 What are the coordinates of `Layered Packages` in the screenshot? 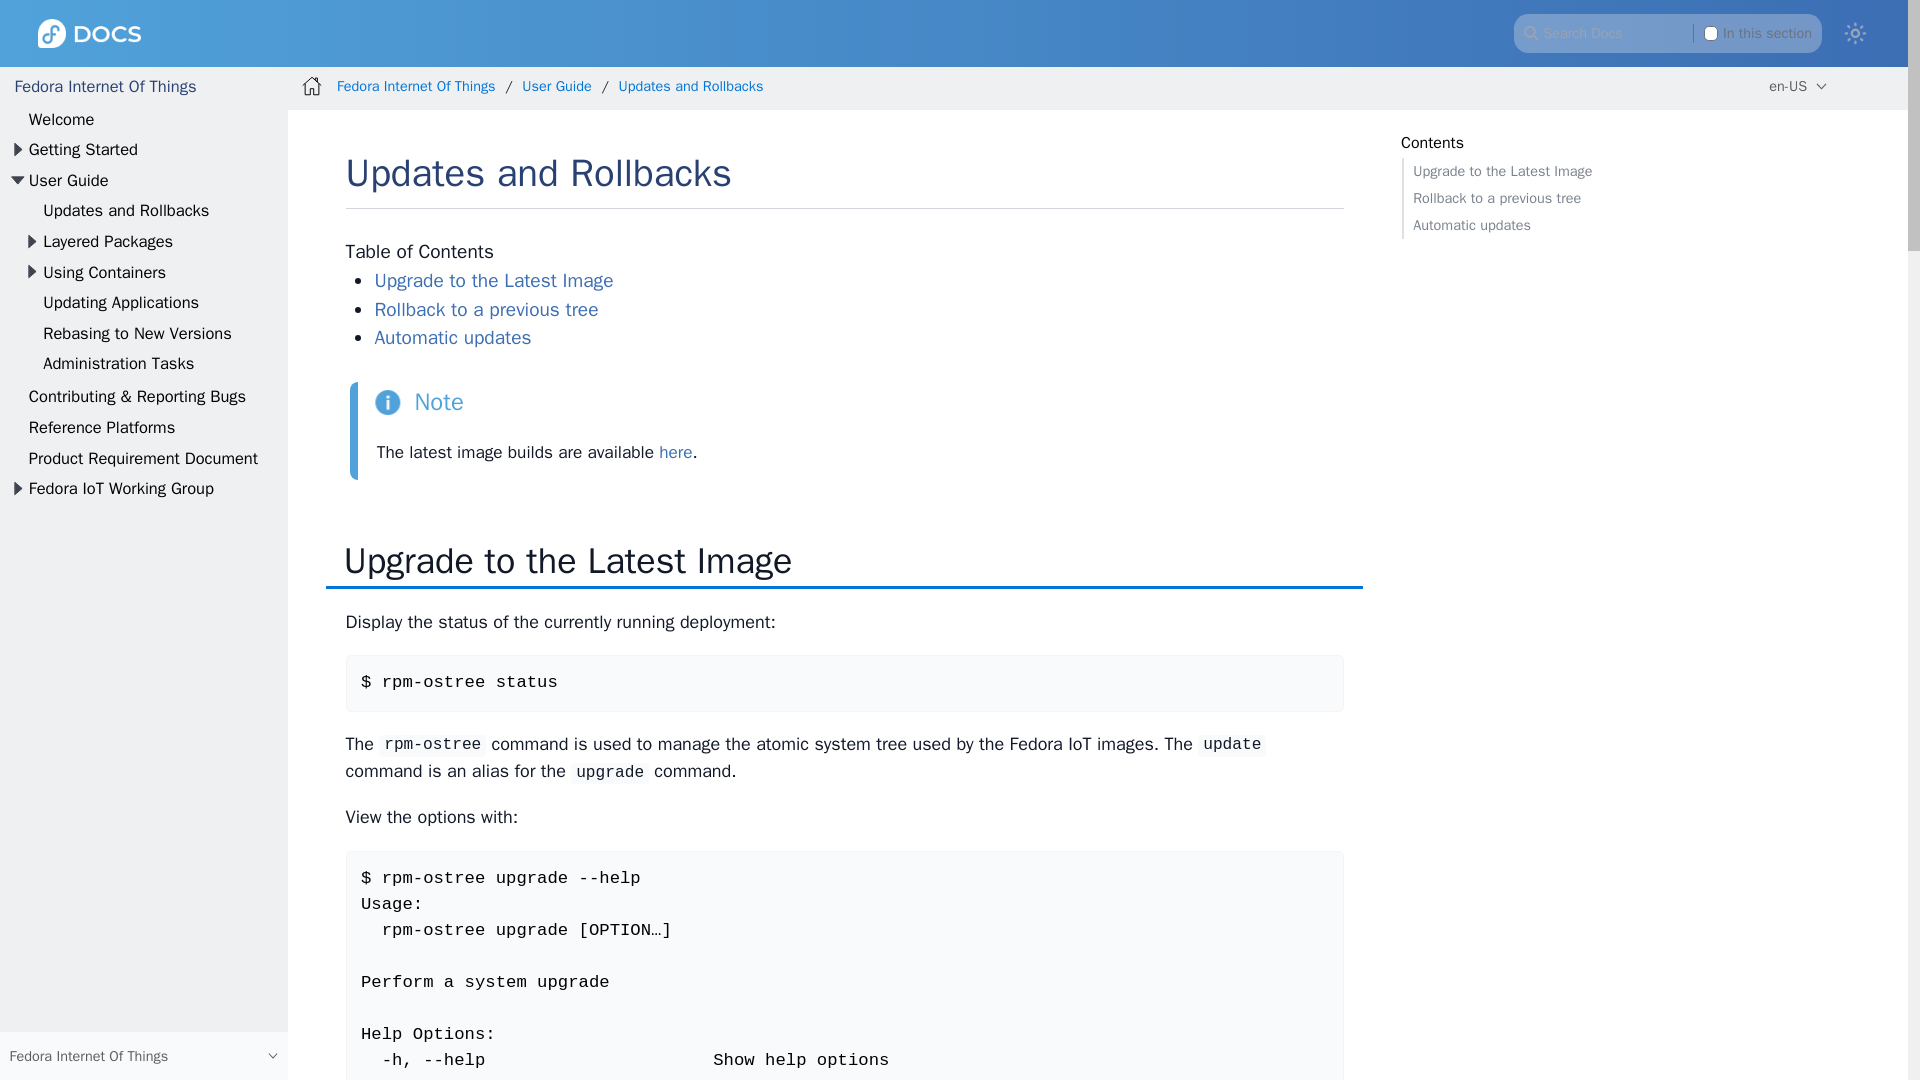 It's located at (107, 241).